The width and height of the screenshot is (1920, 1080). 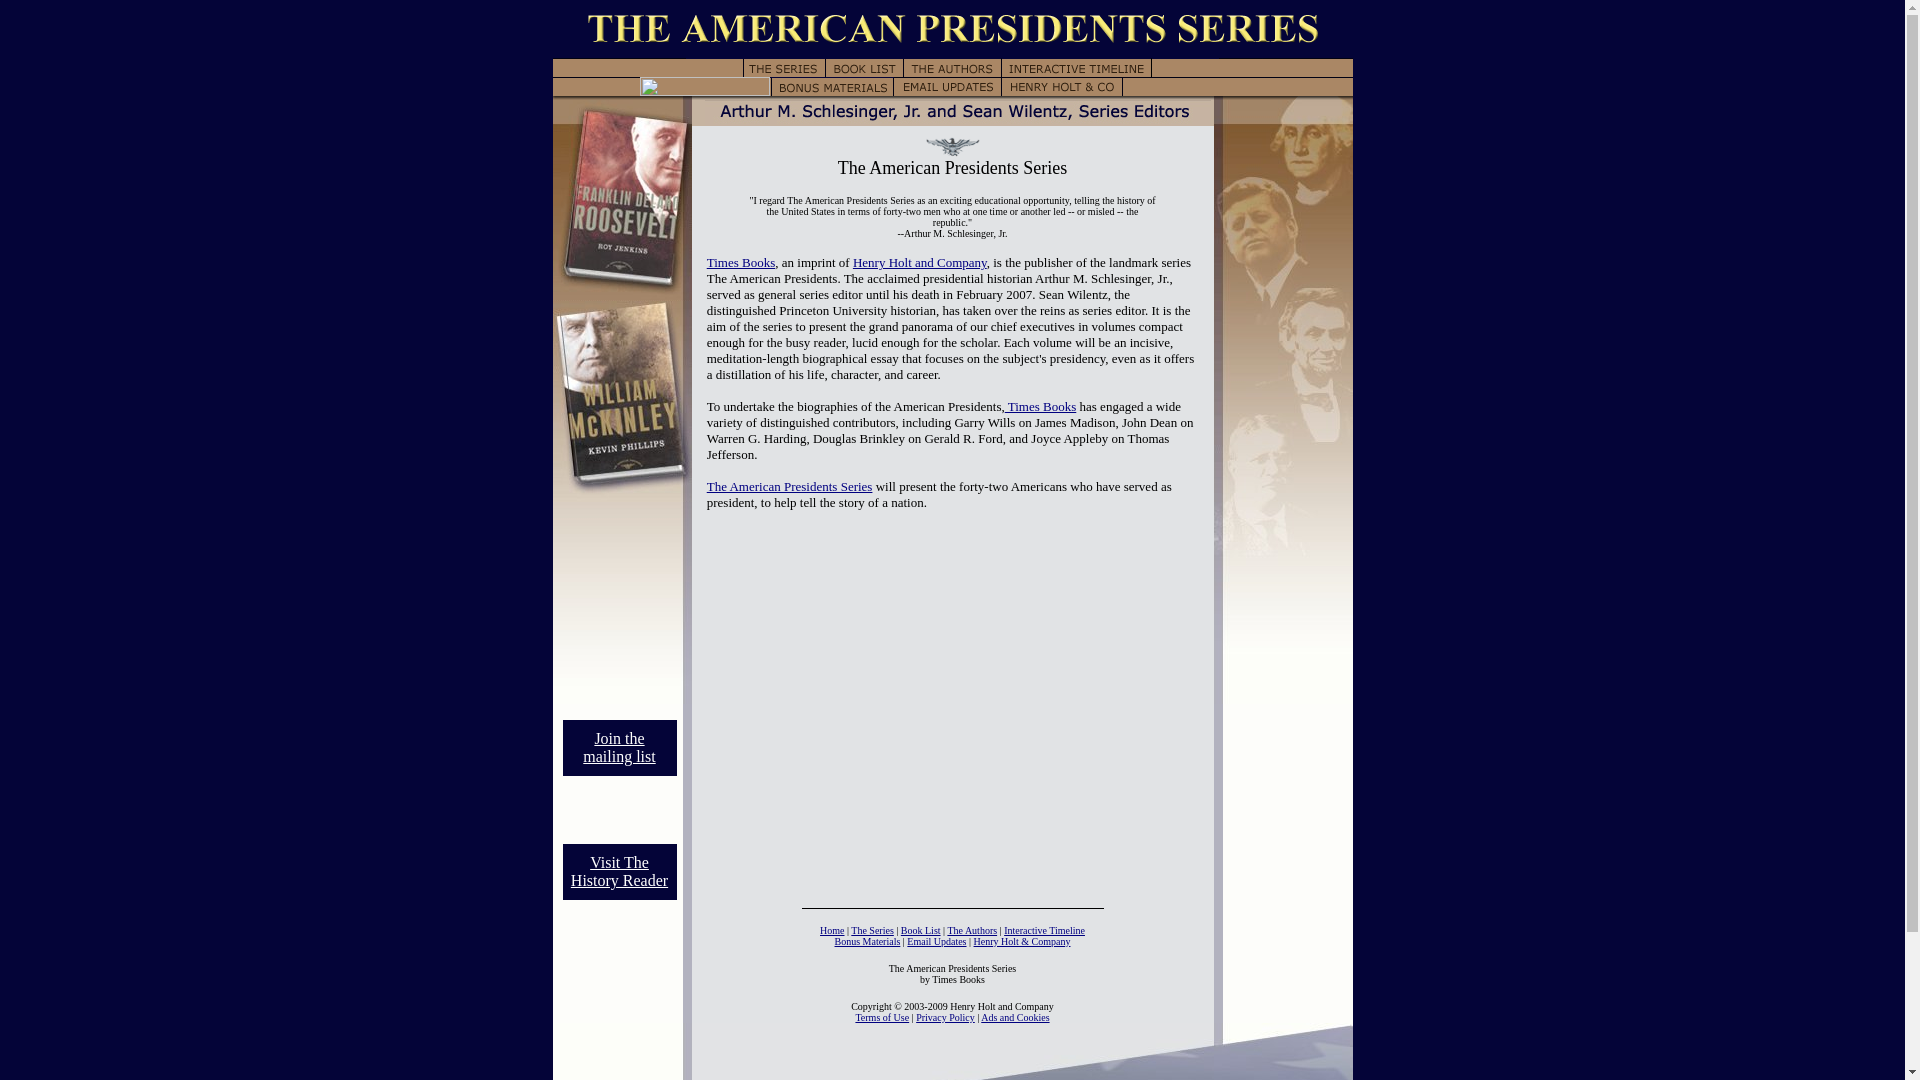 What do you see at coordinates (868, 942) in the screenshot?
I see `Bonus Materials` at bounding box center [868, 942].